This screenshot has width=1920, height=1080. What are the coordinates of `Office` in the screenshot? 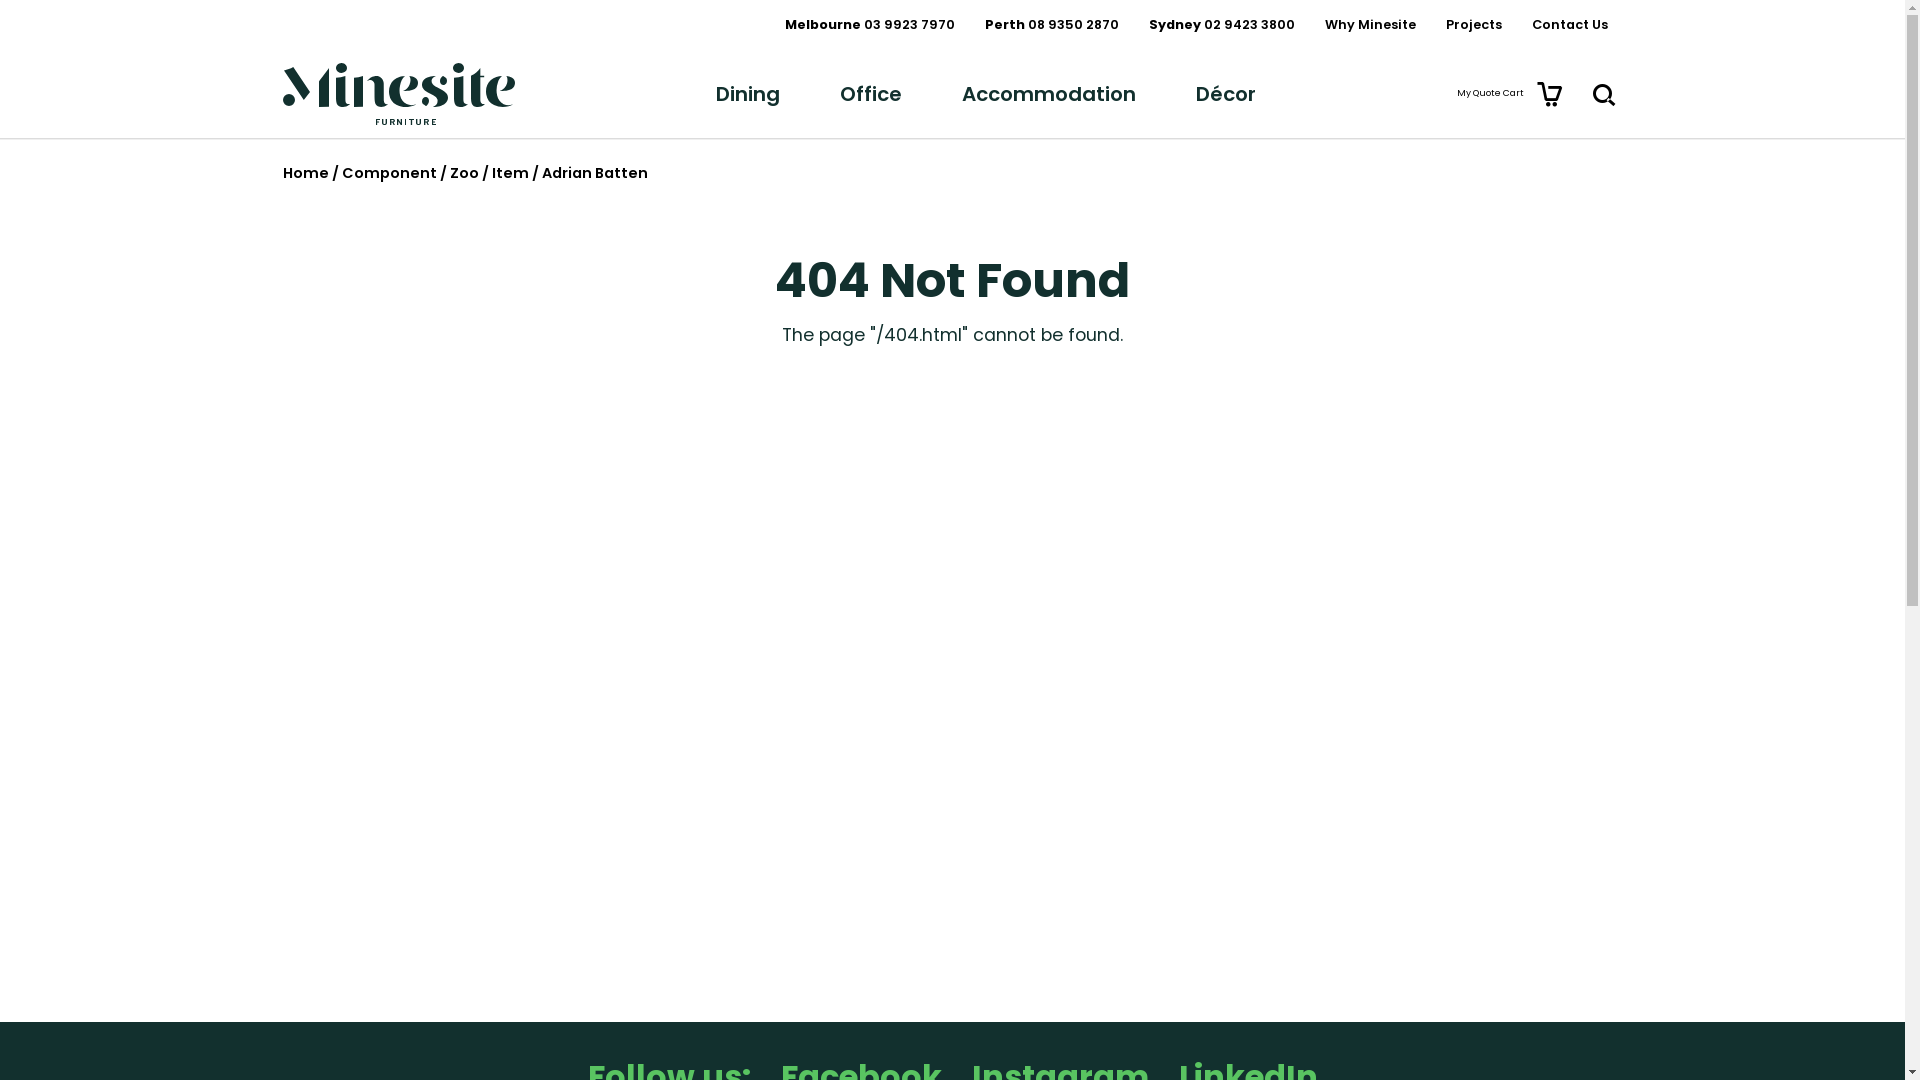 It's located at (871, 94).